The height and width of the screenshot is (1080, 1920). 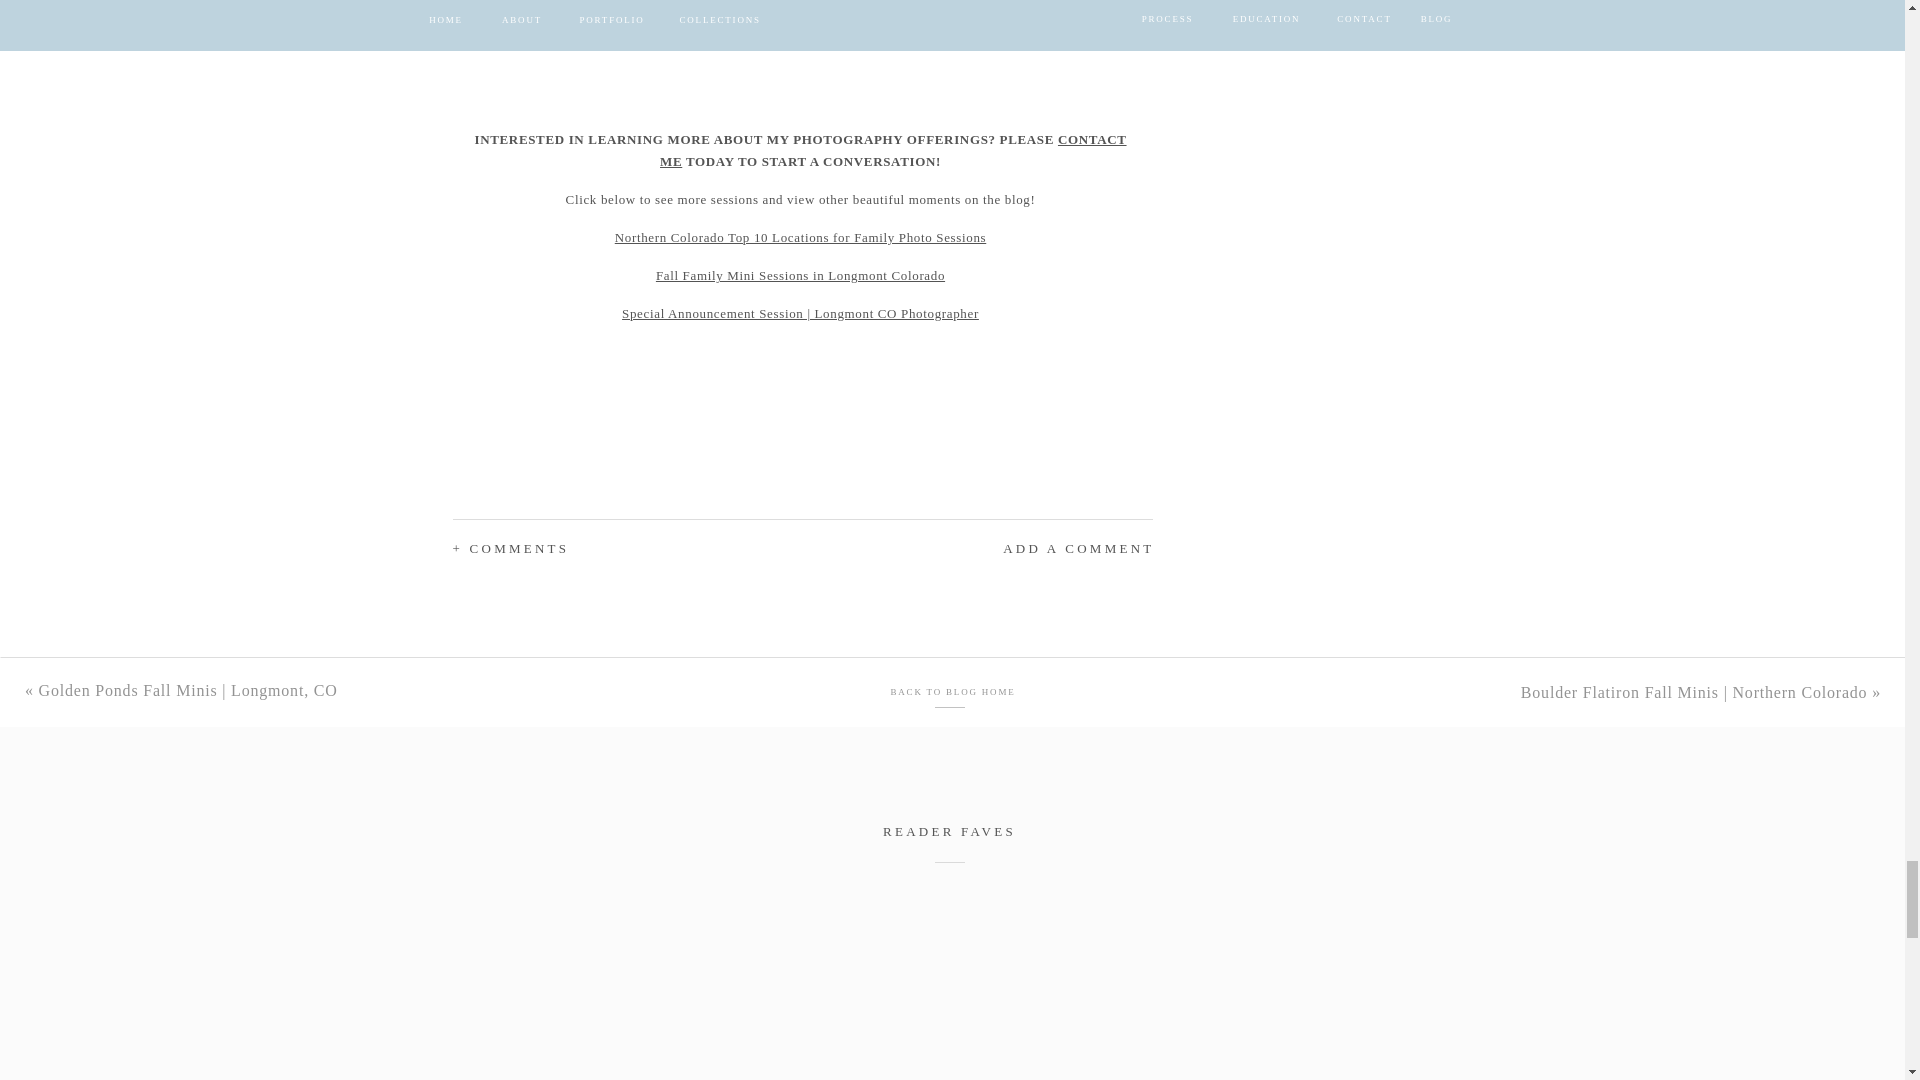 I want to click on Northern Colorado Top 10 Locations for Family Photo Sessions, so click(x=800, y=238).